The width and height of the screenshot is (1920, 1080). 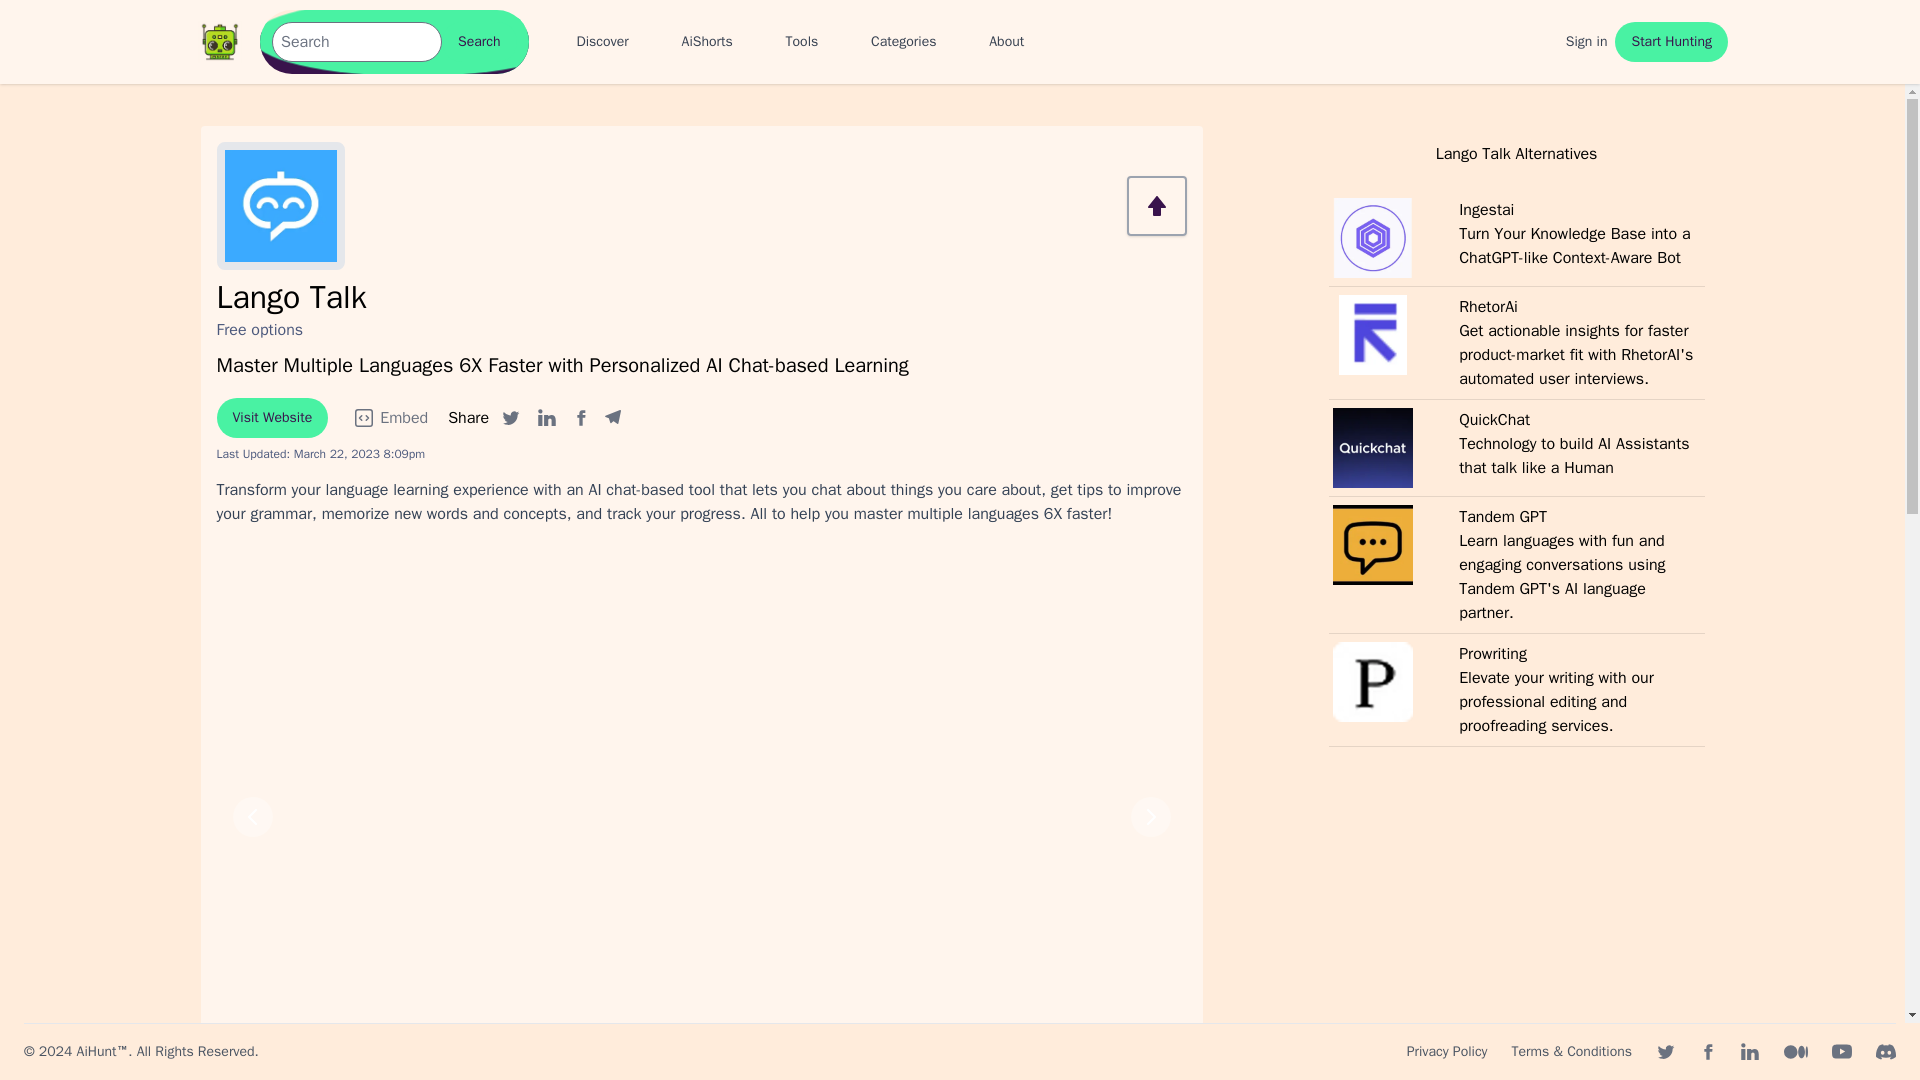 What do you see at coordinates (478, 41) in the screenshot?
I see `Search` at bounding box center [478, 41].